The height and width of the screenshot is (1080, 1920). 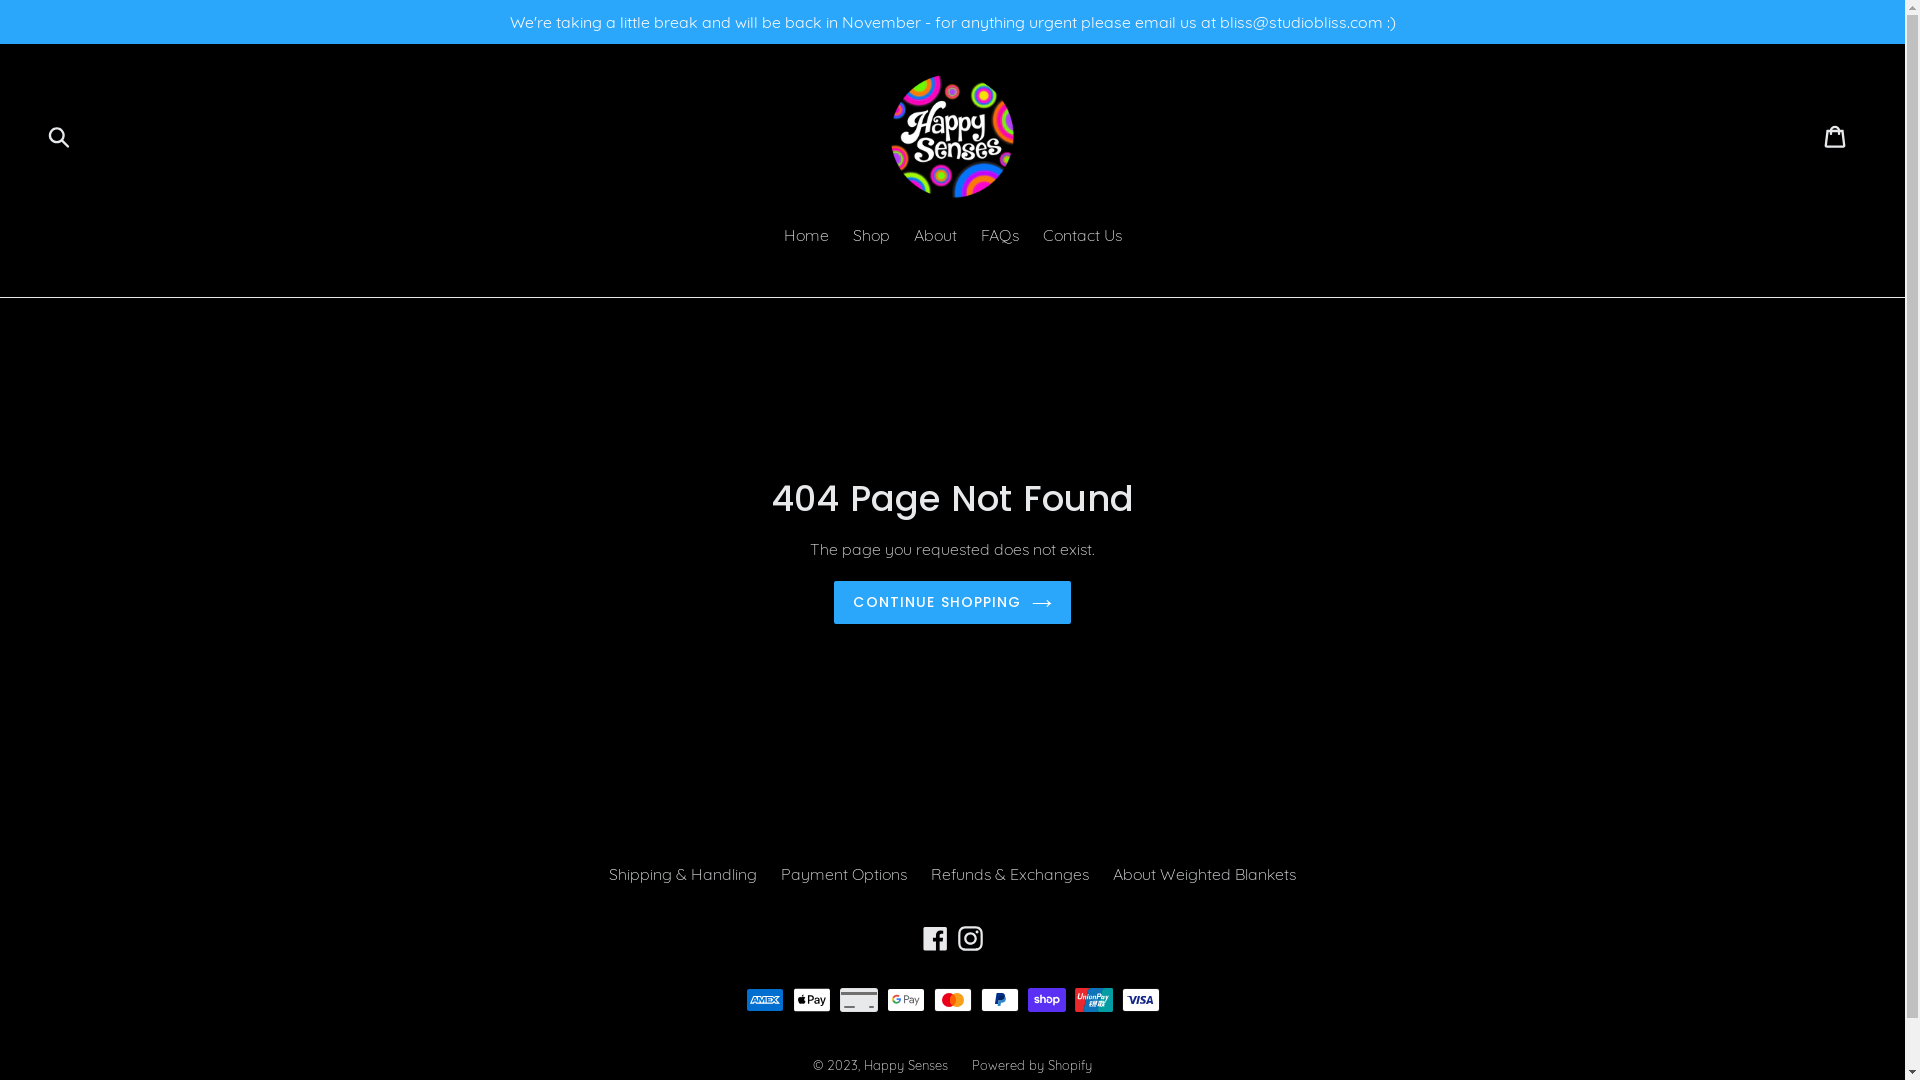 I want to click on Home, so click(x=806, y=236).